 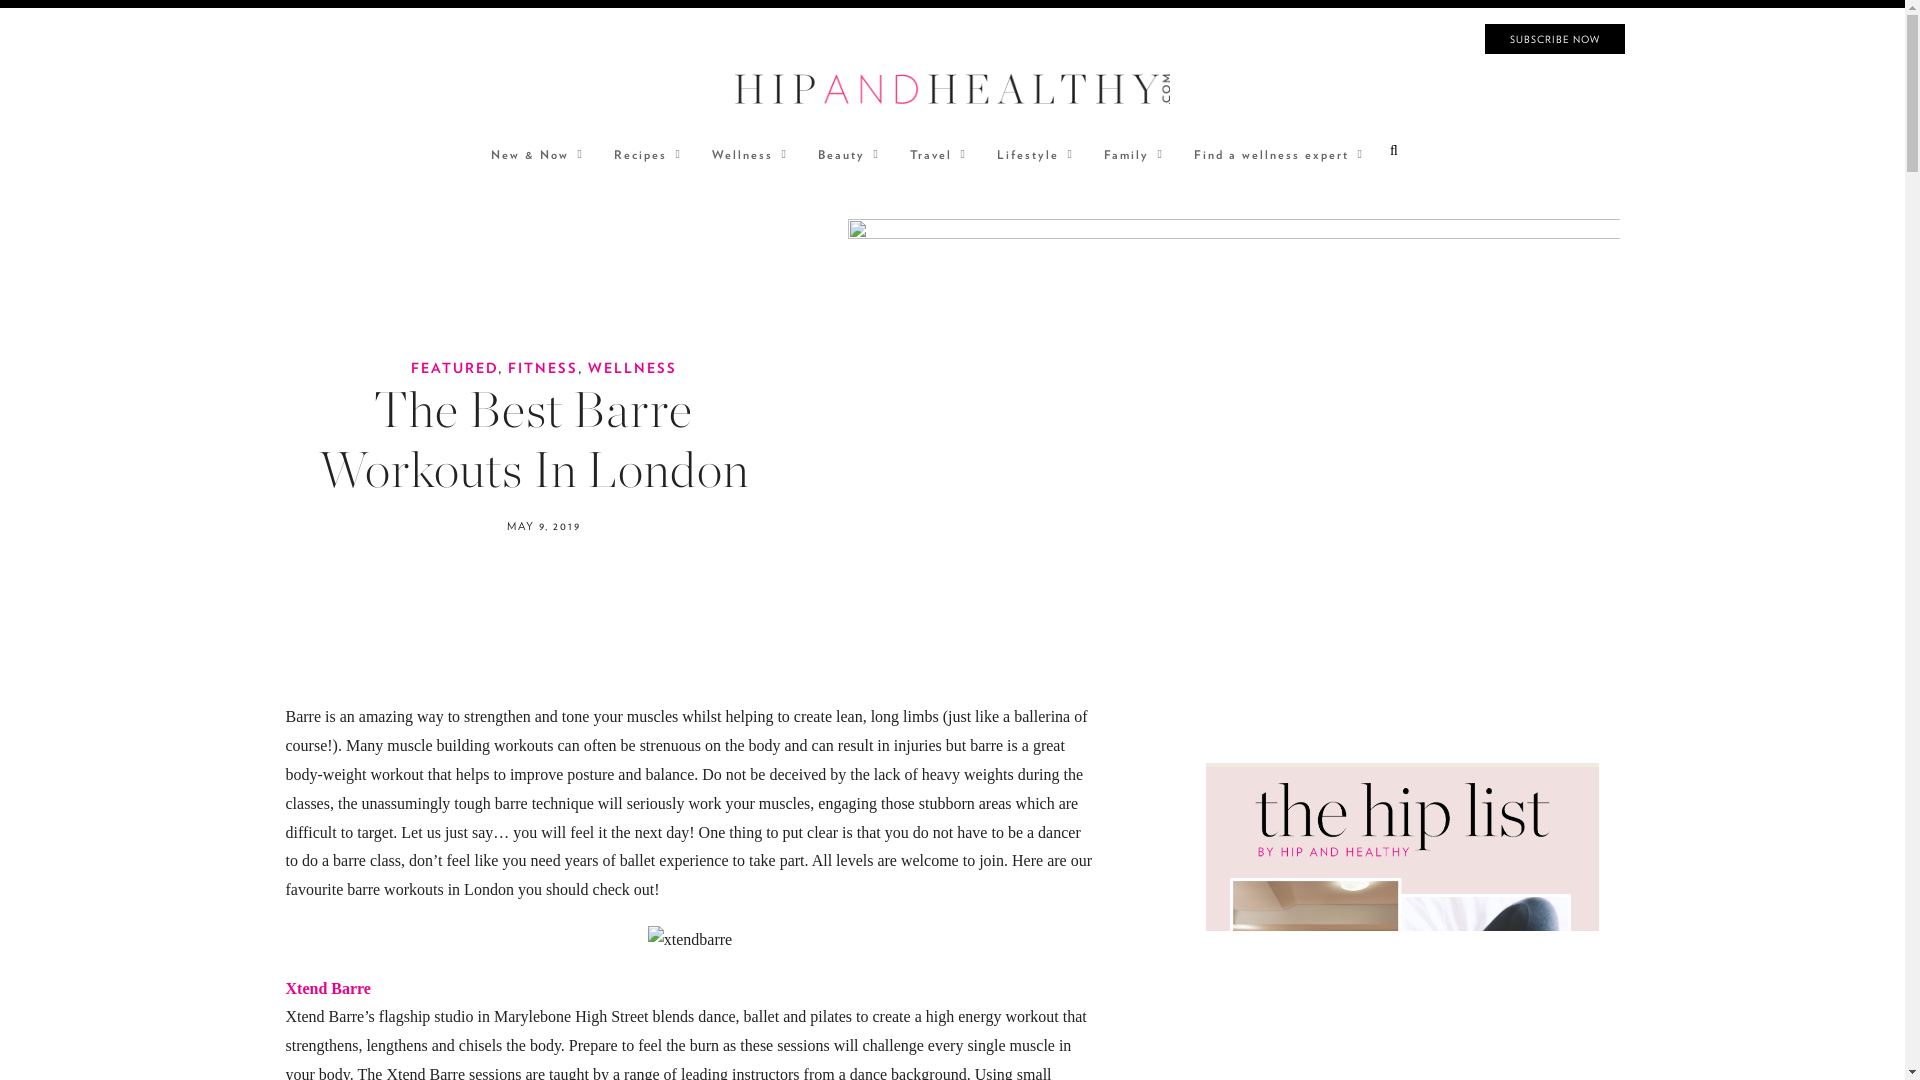 What do you see at coordinates (632, 367) in the screenshot?
I see `View all posts in Wellness` at bounding box center [632, 367].